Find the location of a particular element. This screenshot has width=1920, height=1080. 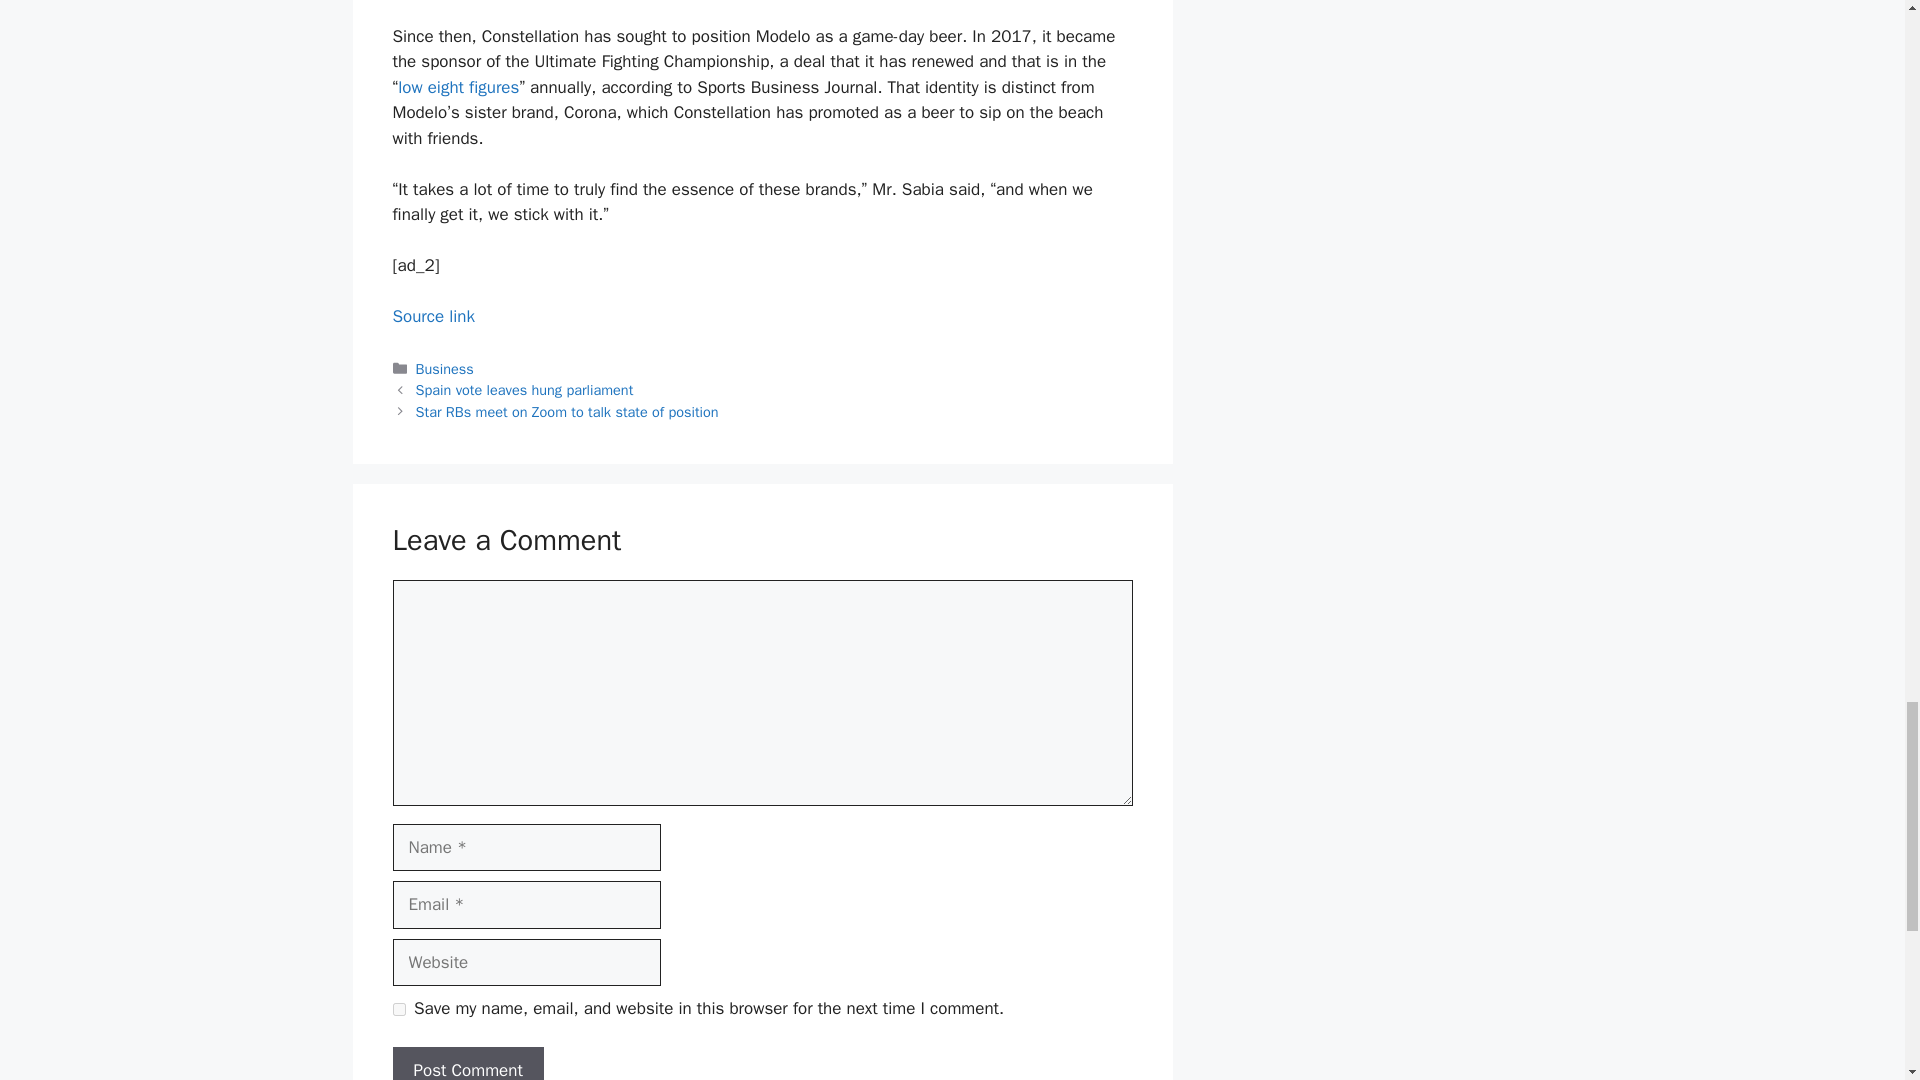

Business is located at coordinates (445, 368).